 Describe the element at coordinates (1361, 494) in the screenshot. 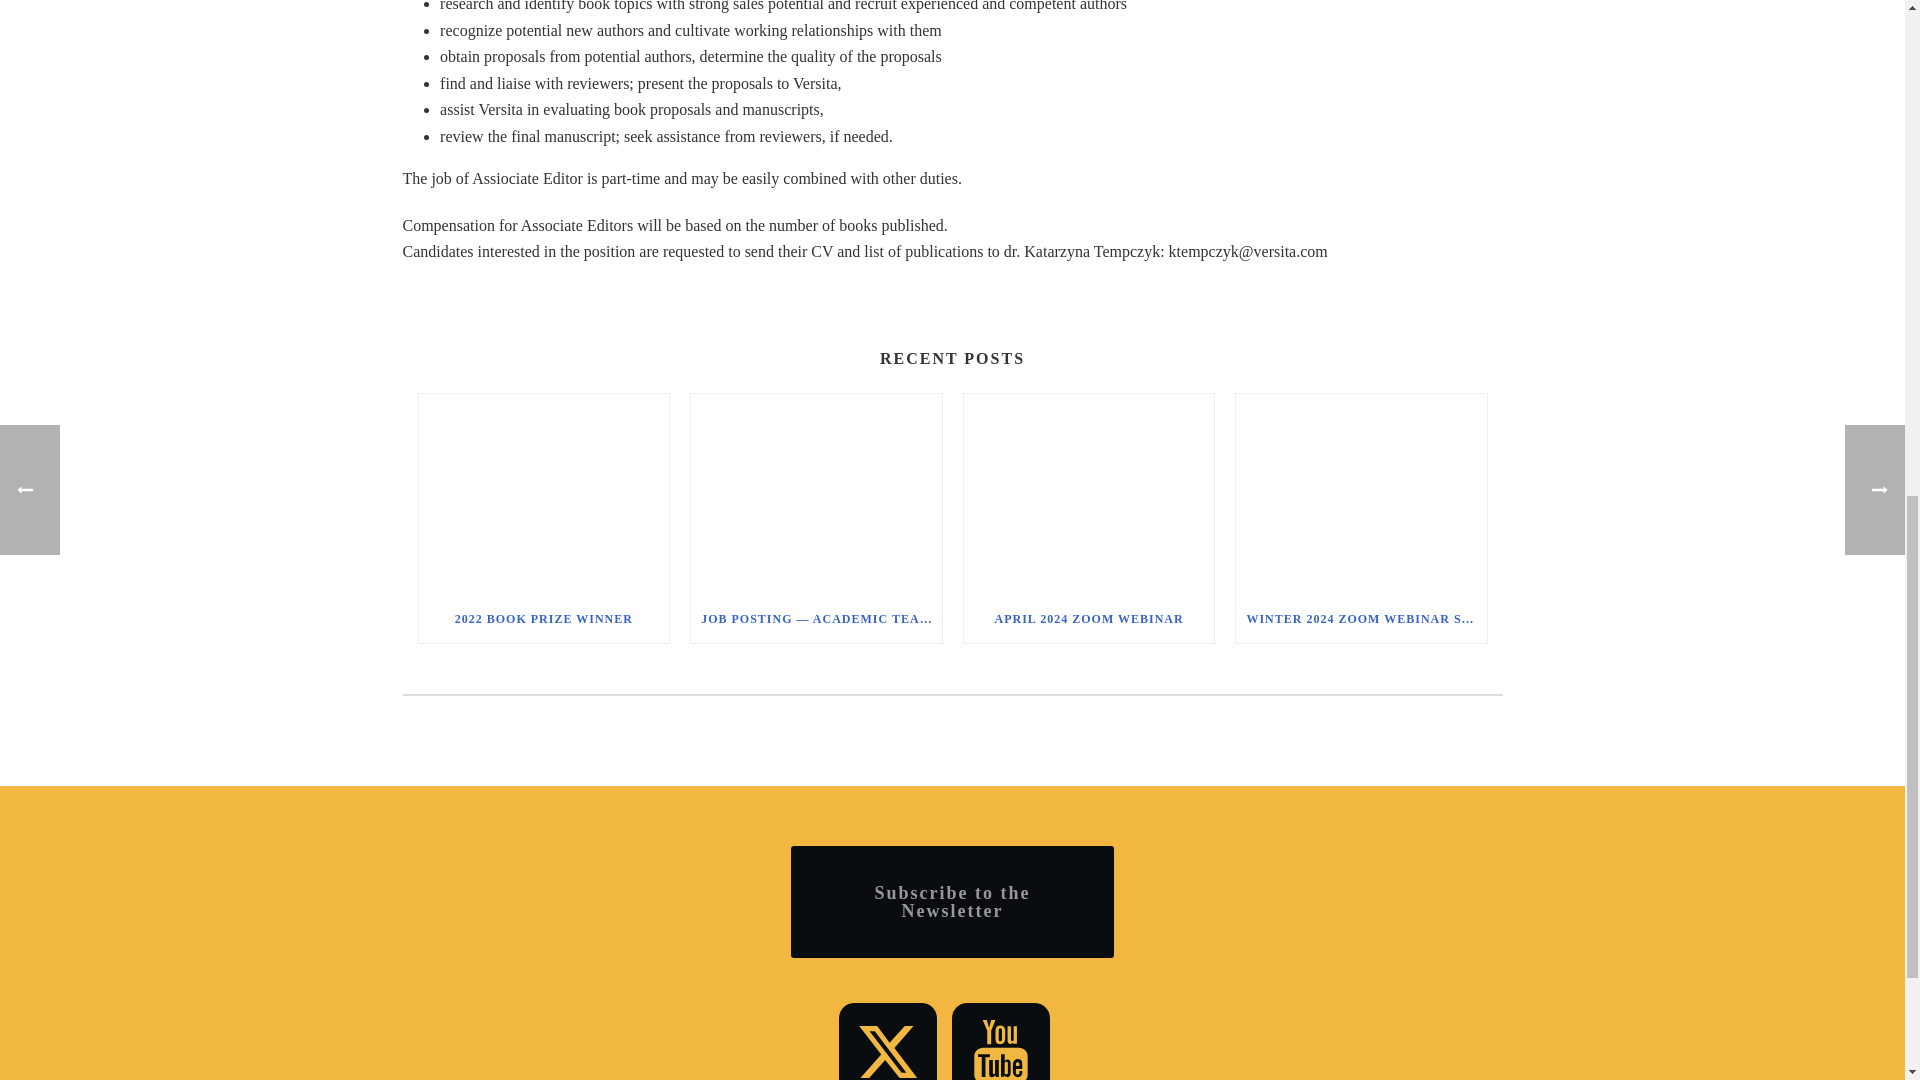

I see `Winter 2024 Zoom Webinar Series` at that location.